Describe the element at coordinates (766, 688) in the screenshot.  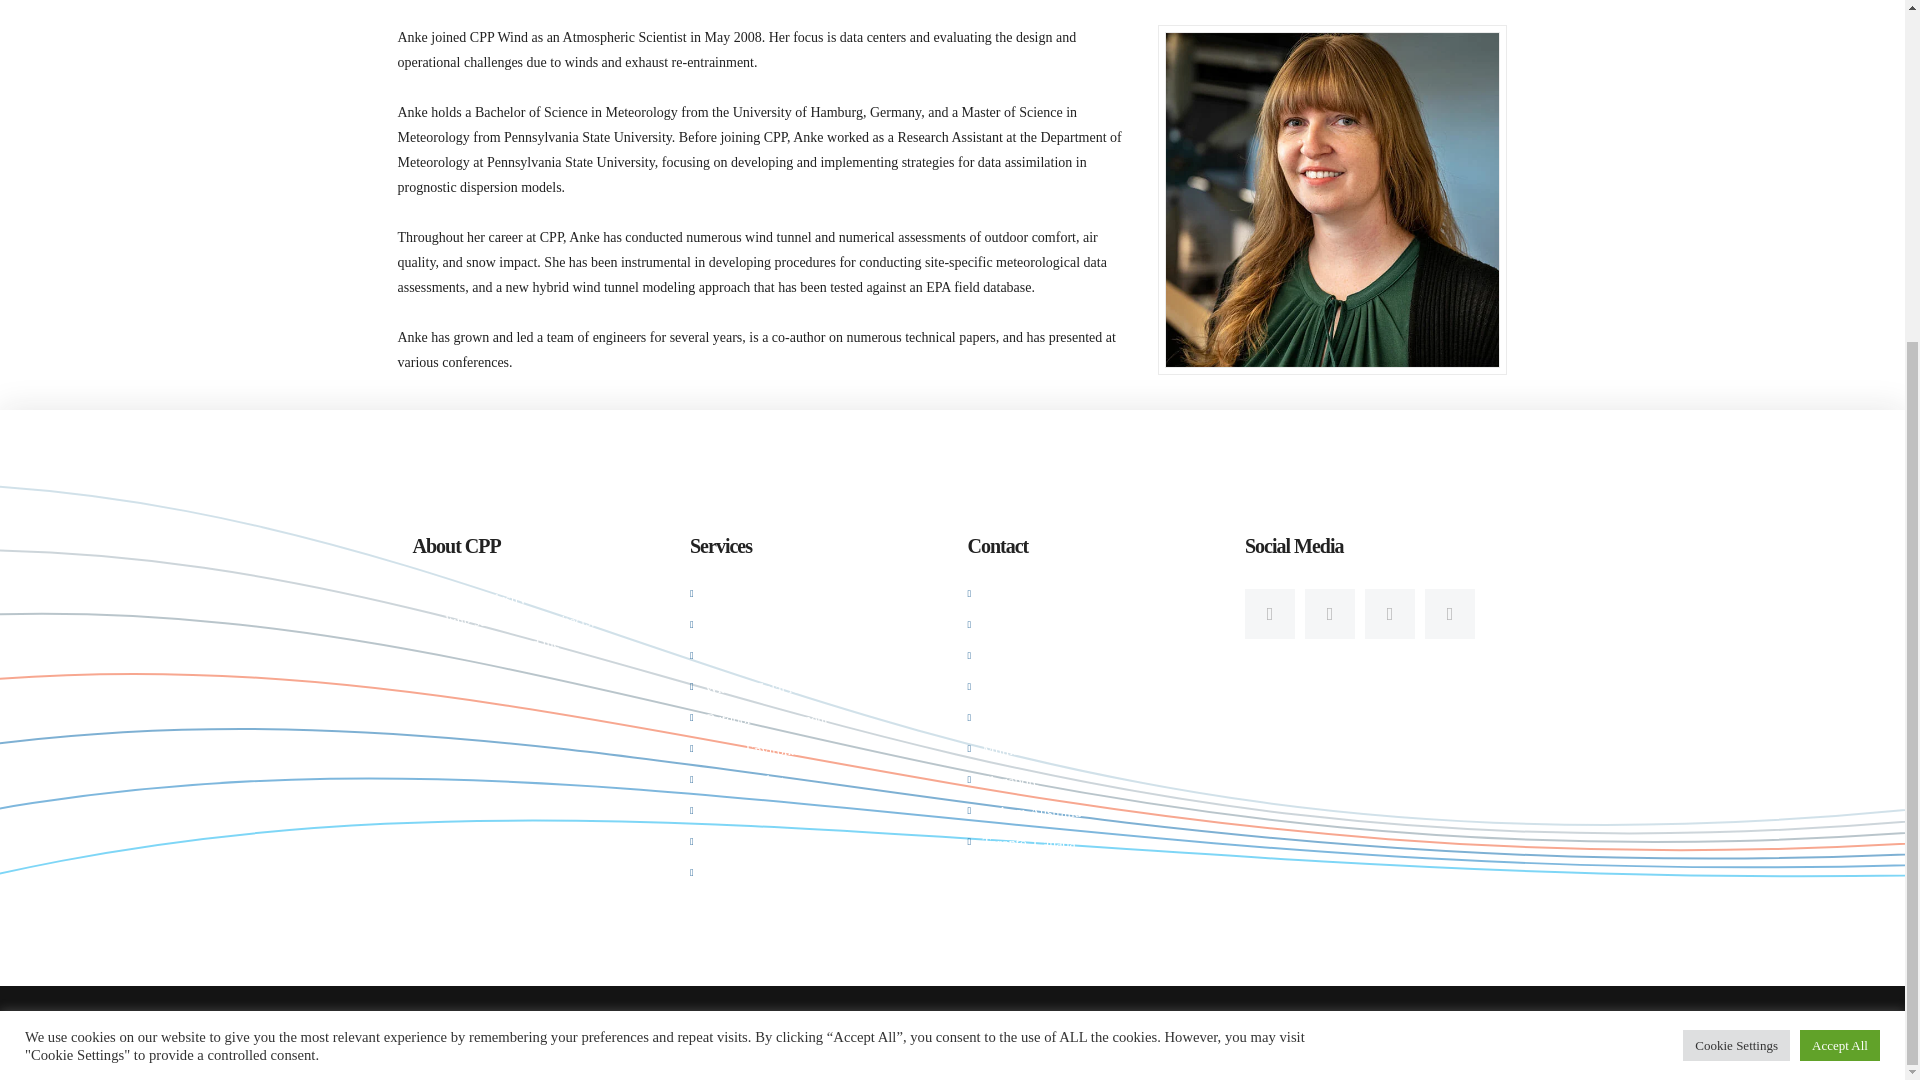
I see `Wind on Solar Arrays` at that location.